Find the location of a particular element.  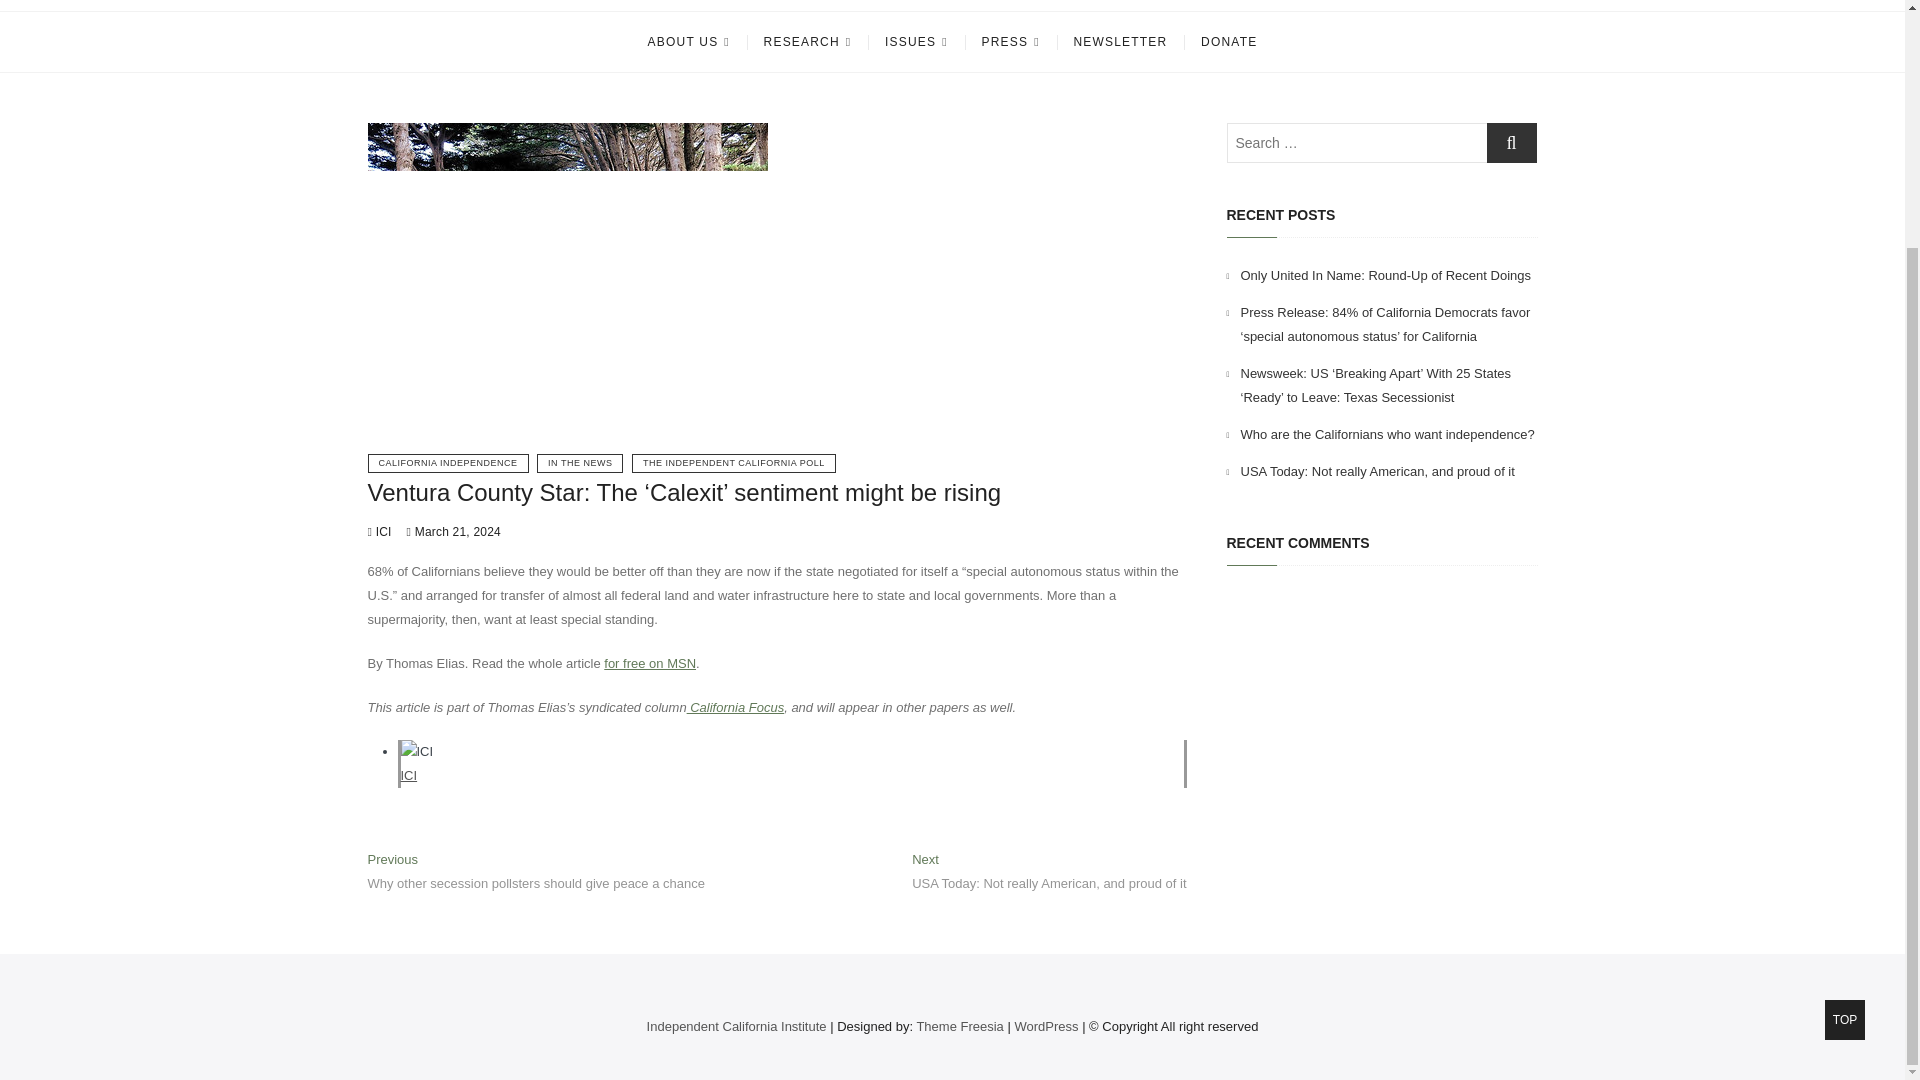

ABOUT US is located at coordinates (688, 42).